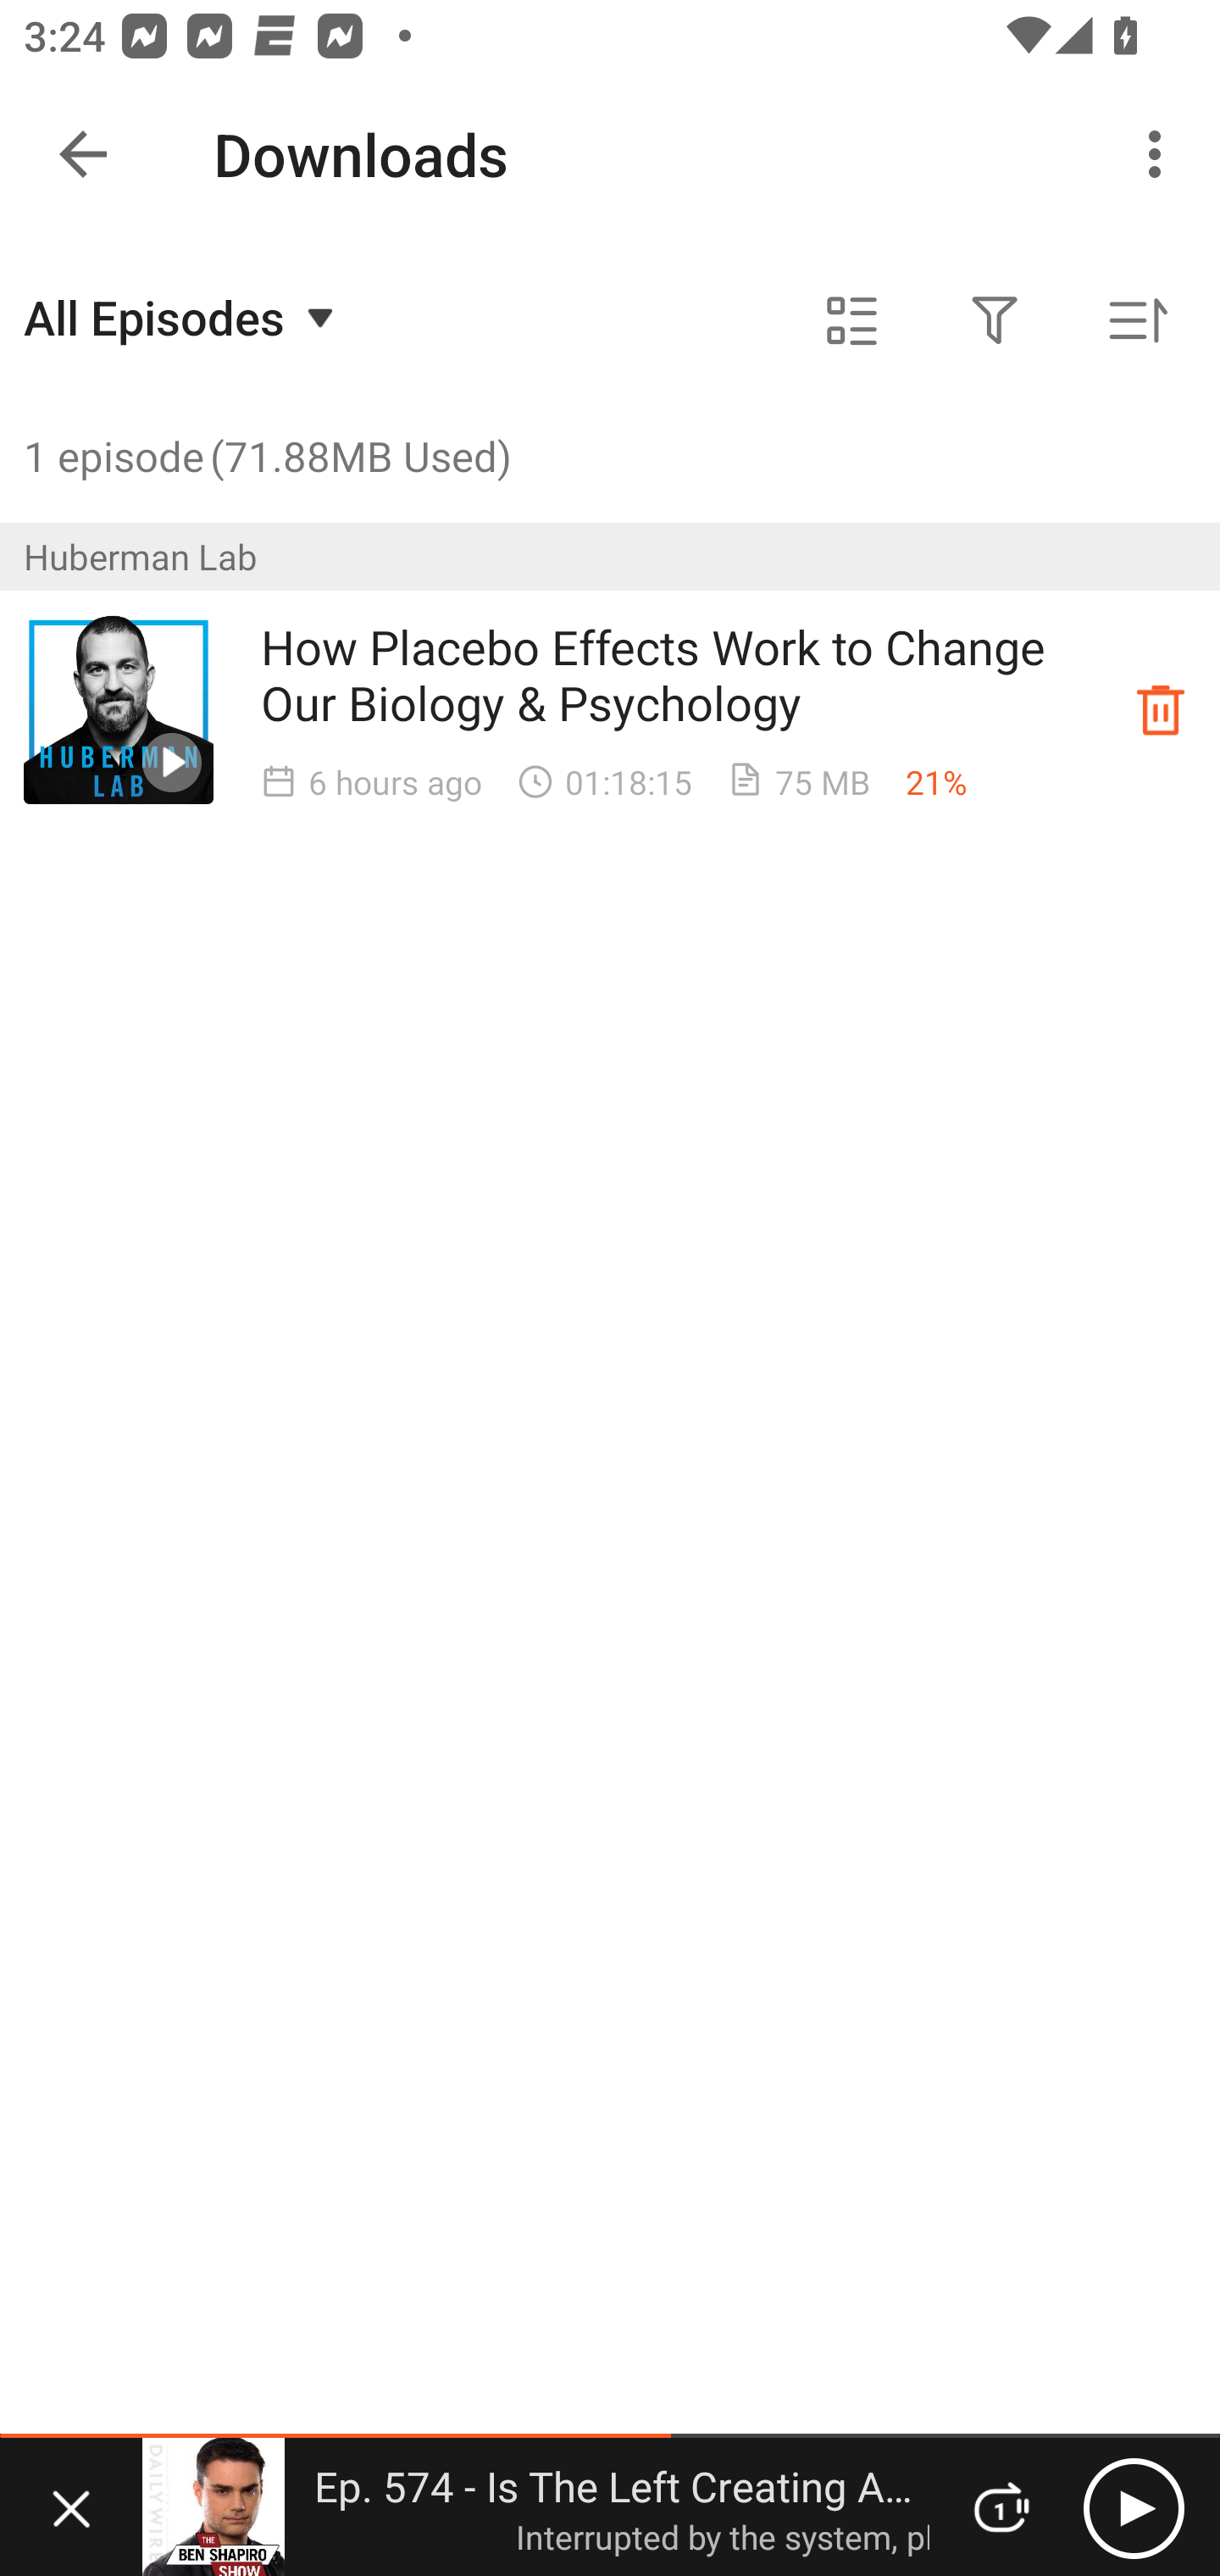  What do you see at coordinates (1161, 154) in the screenshot?
I see `More options` at bounding box center [1161, 154].